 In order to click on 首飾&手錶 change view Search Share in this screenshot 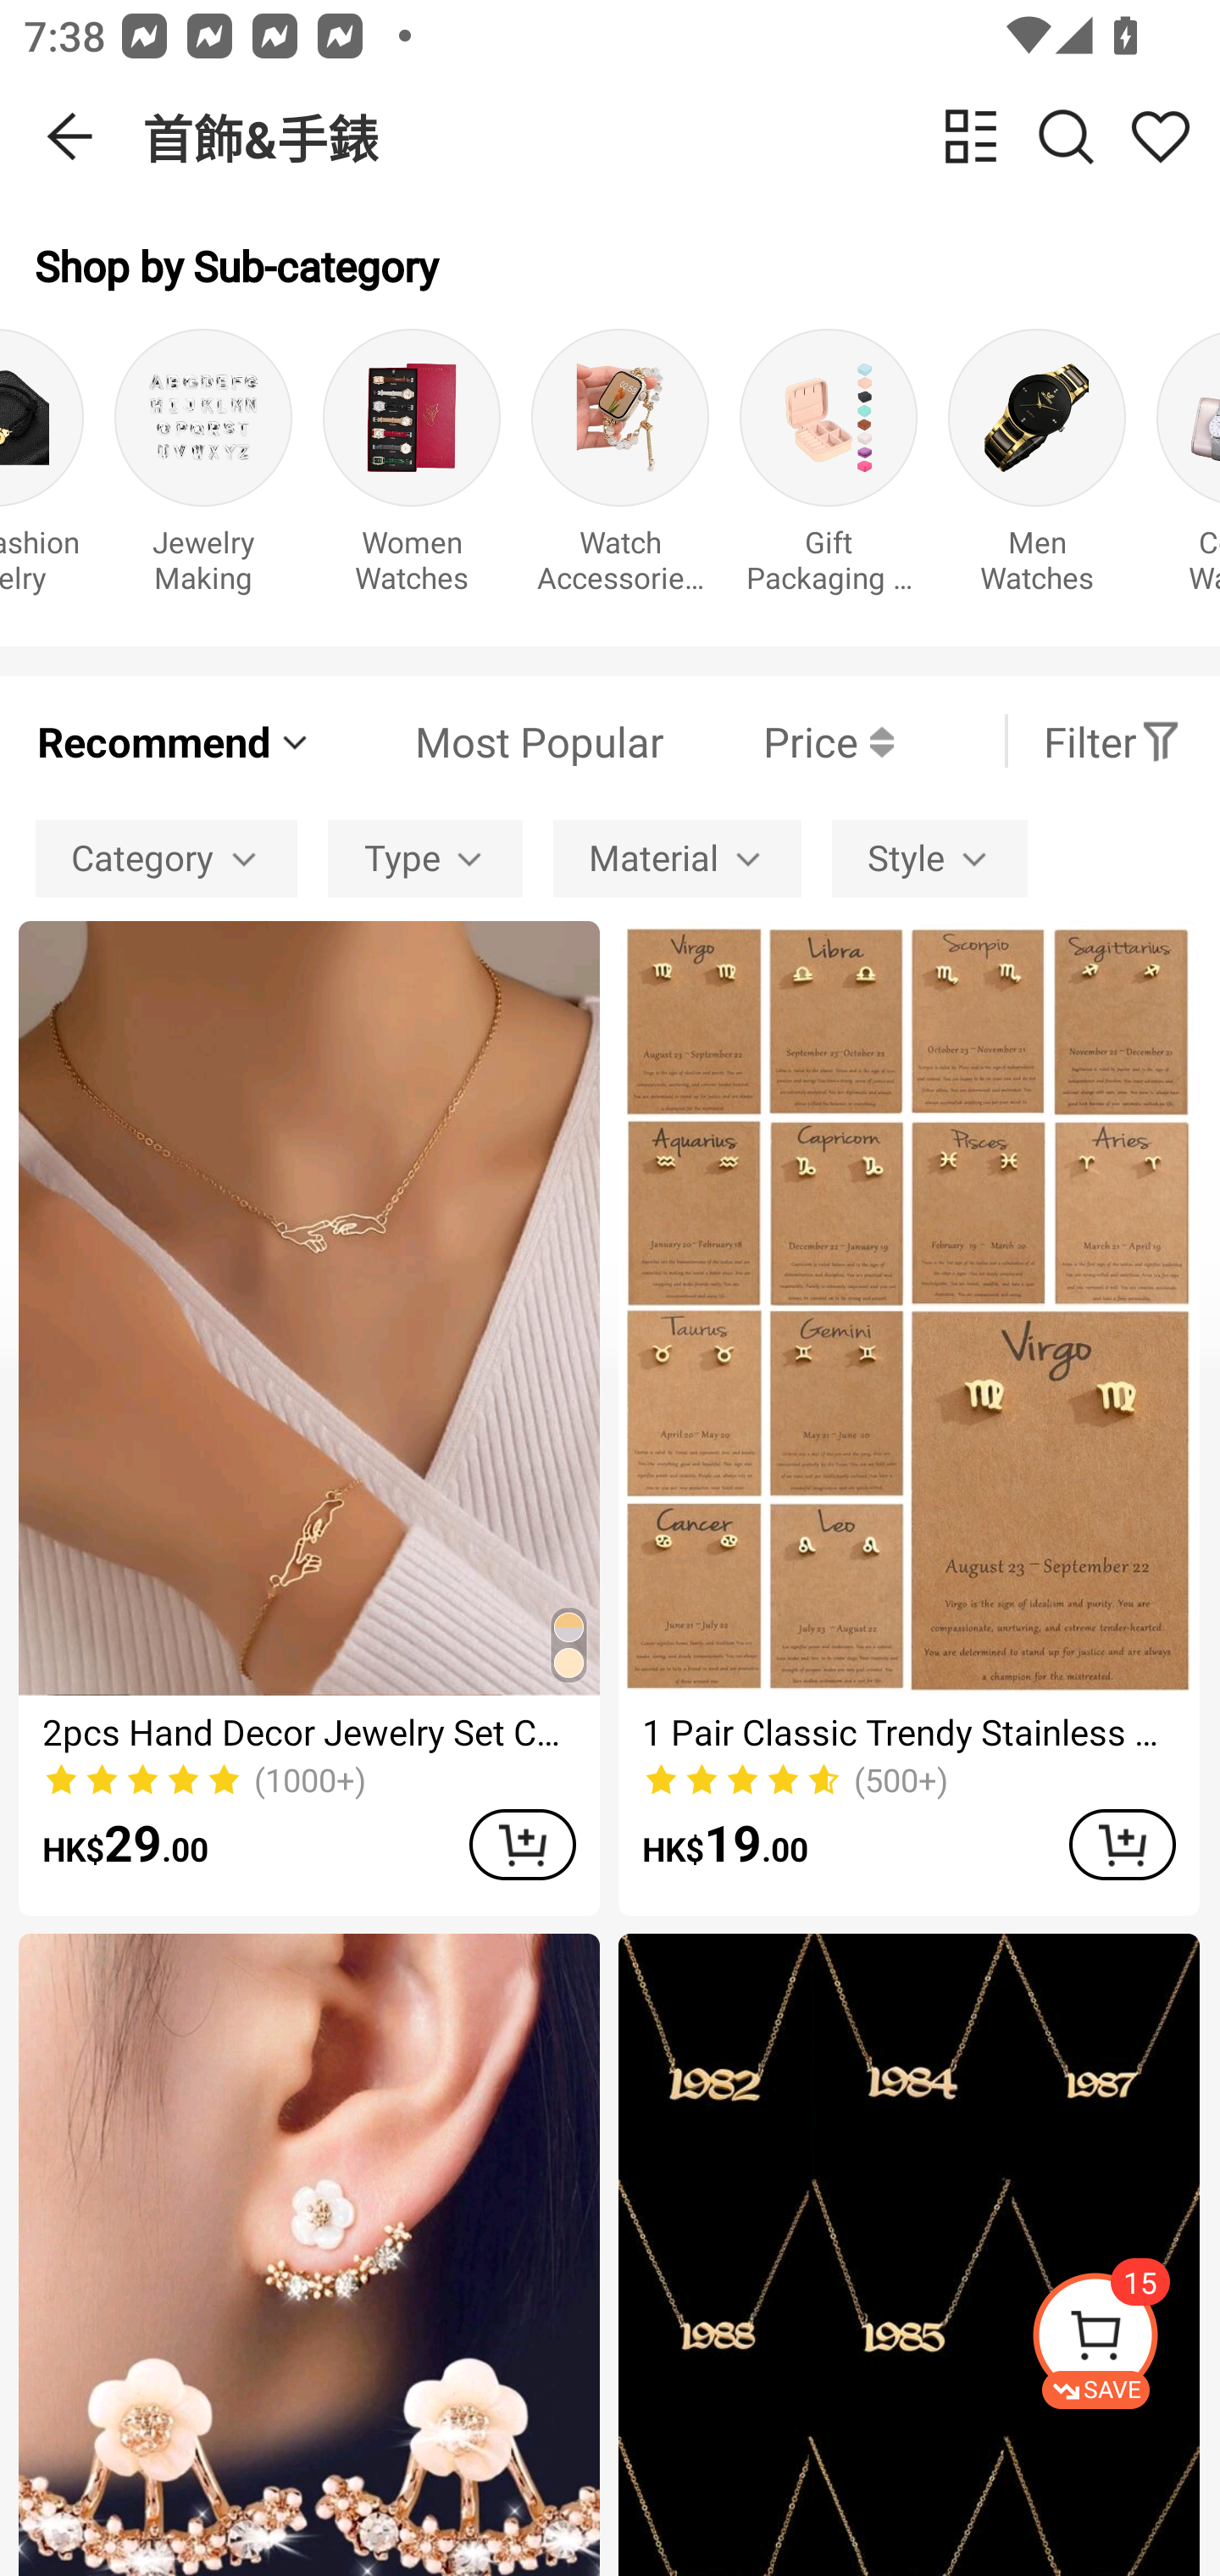, I will do `click(681, 136)`.